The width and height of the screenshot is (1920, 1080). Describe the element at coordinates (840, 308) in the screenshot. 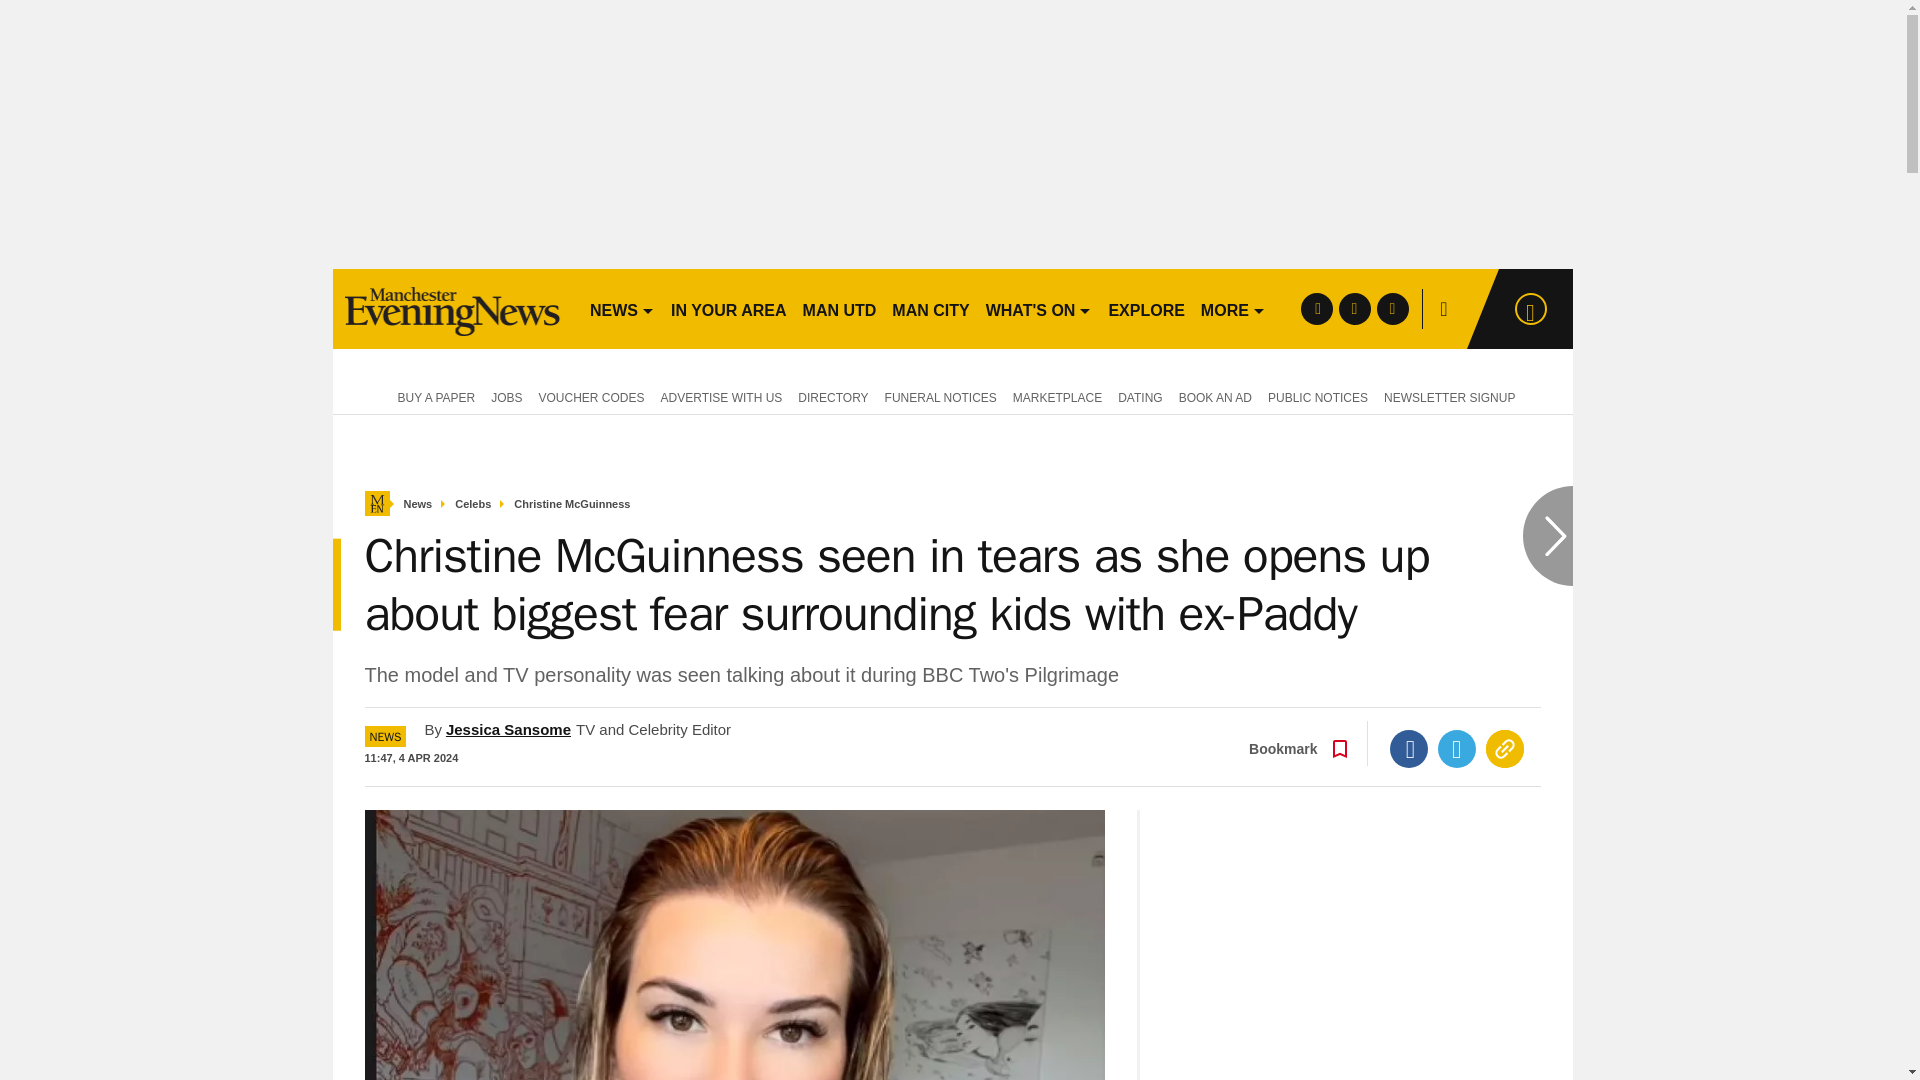

I see `MAN UTD` at that location.